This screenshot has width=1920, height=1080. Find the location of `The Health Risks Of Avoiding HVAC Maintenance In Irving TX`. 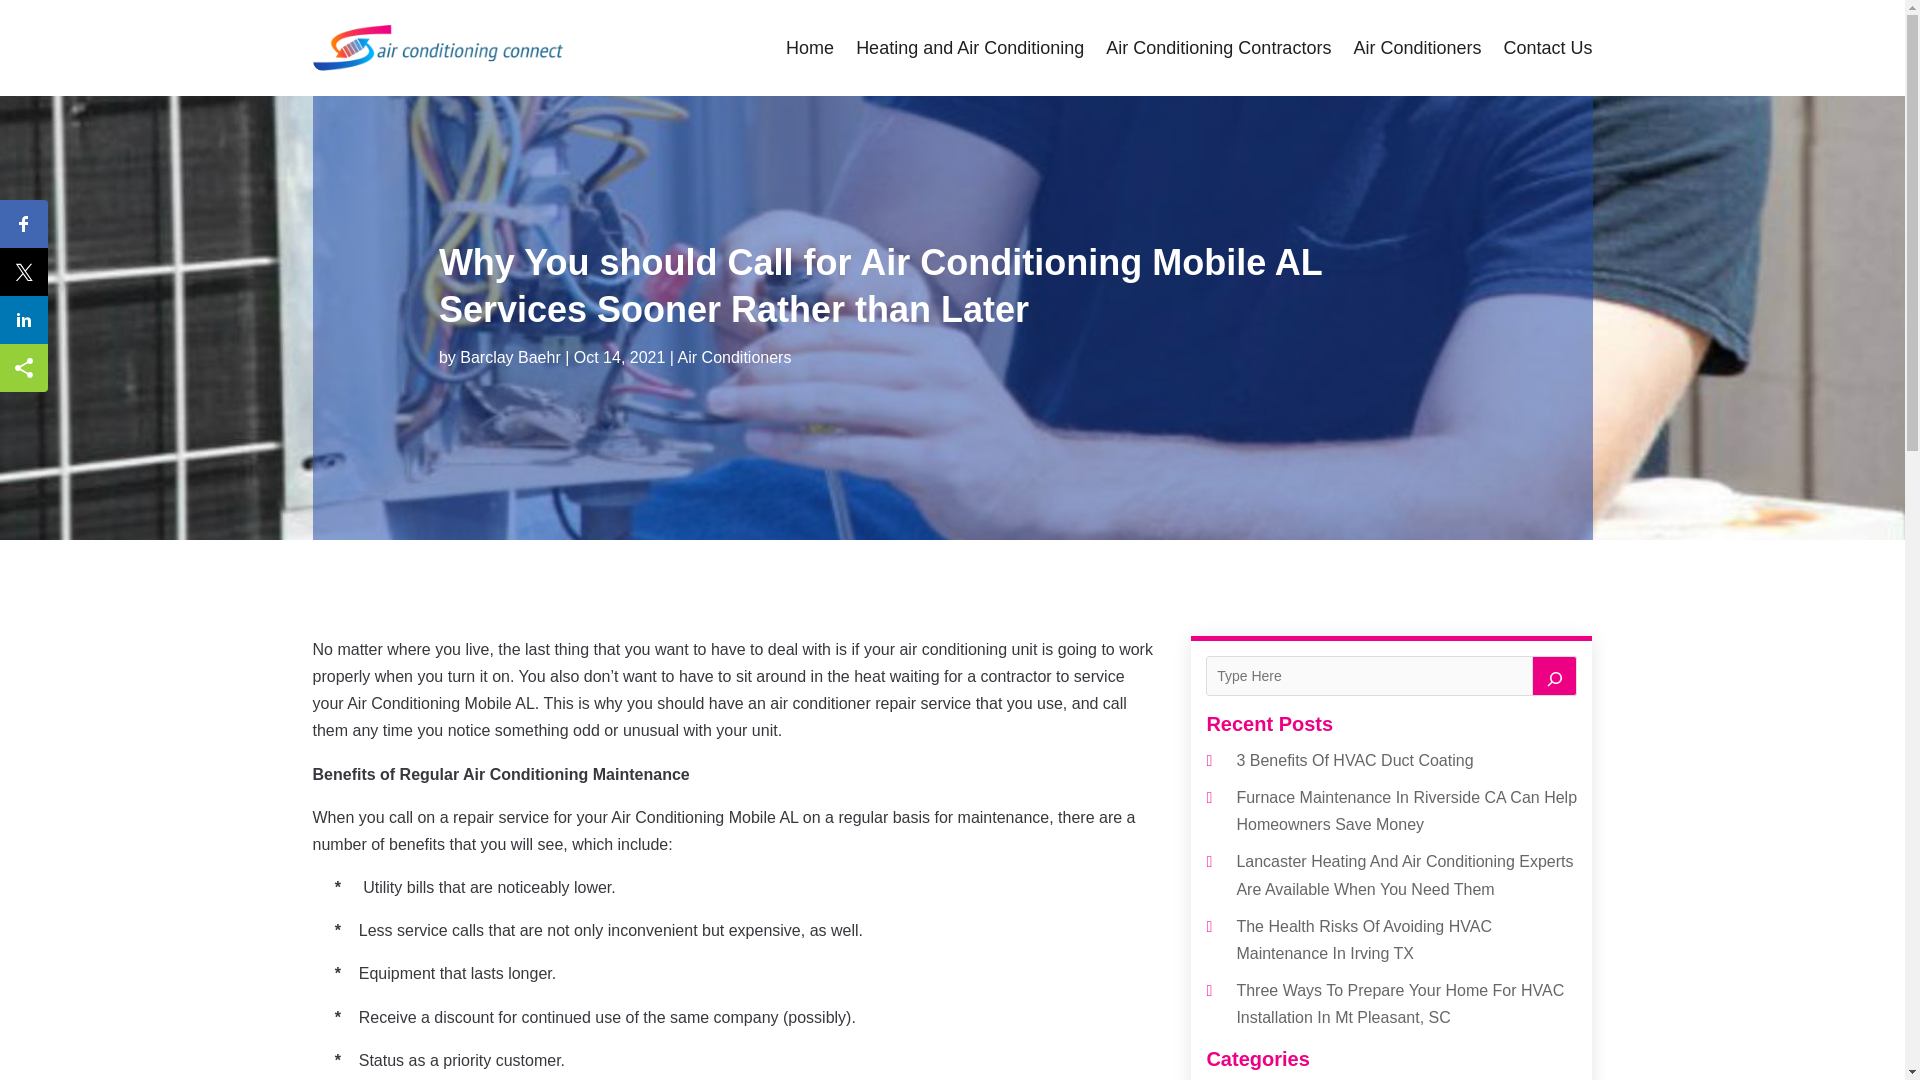

The Health Risks Of Avoiding HVAC Maintenance In Irving TX is located at coordinates (1364, 940).